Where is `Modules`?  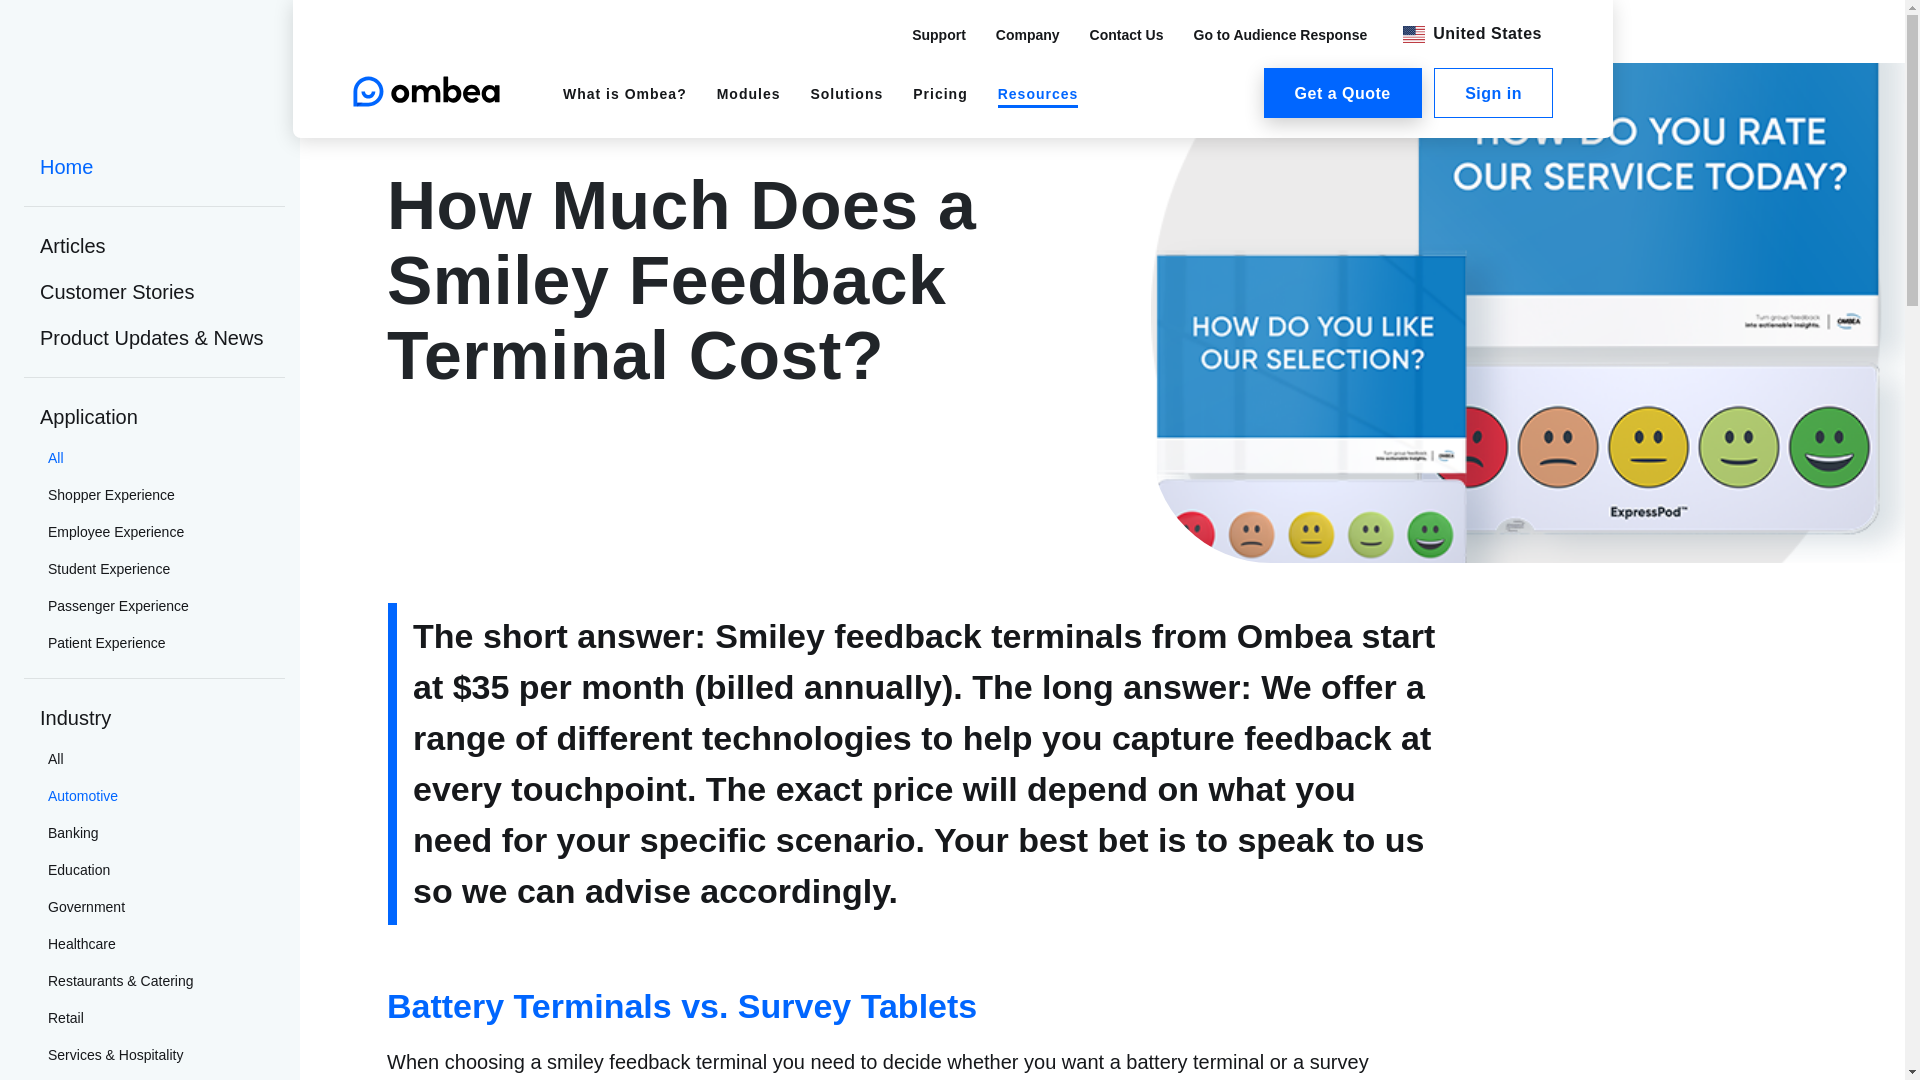
Modules is located at coordinates (748, 94).